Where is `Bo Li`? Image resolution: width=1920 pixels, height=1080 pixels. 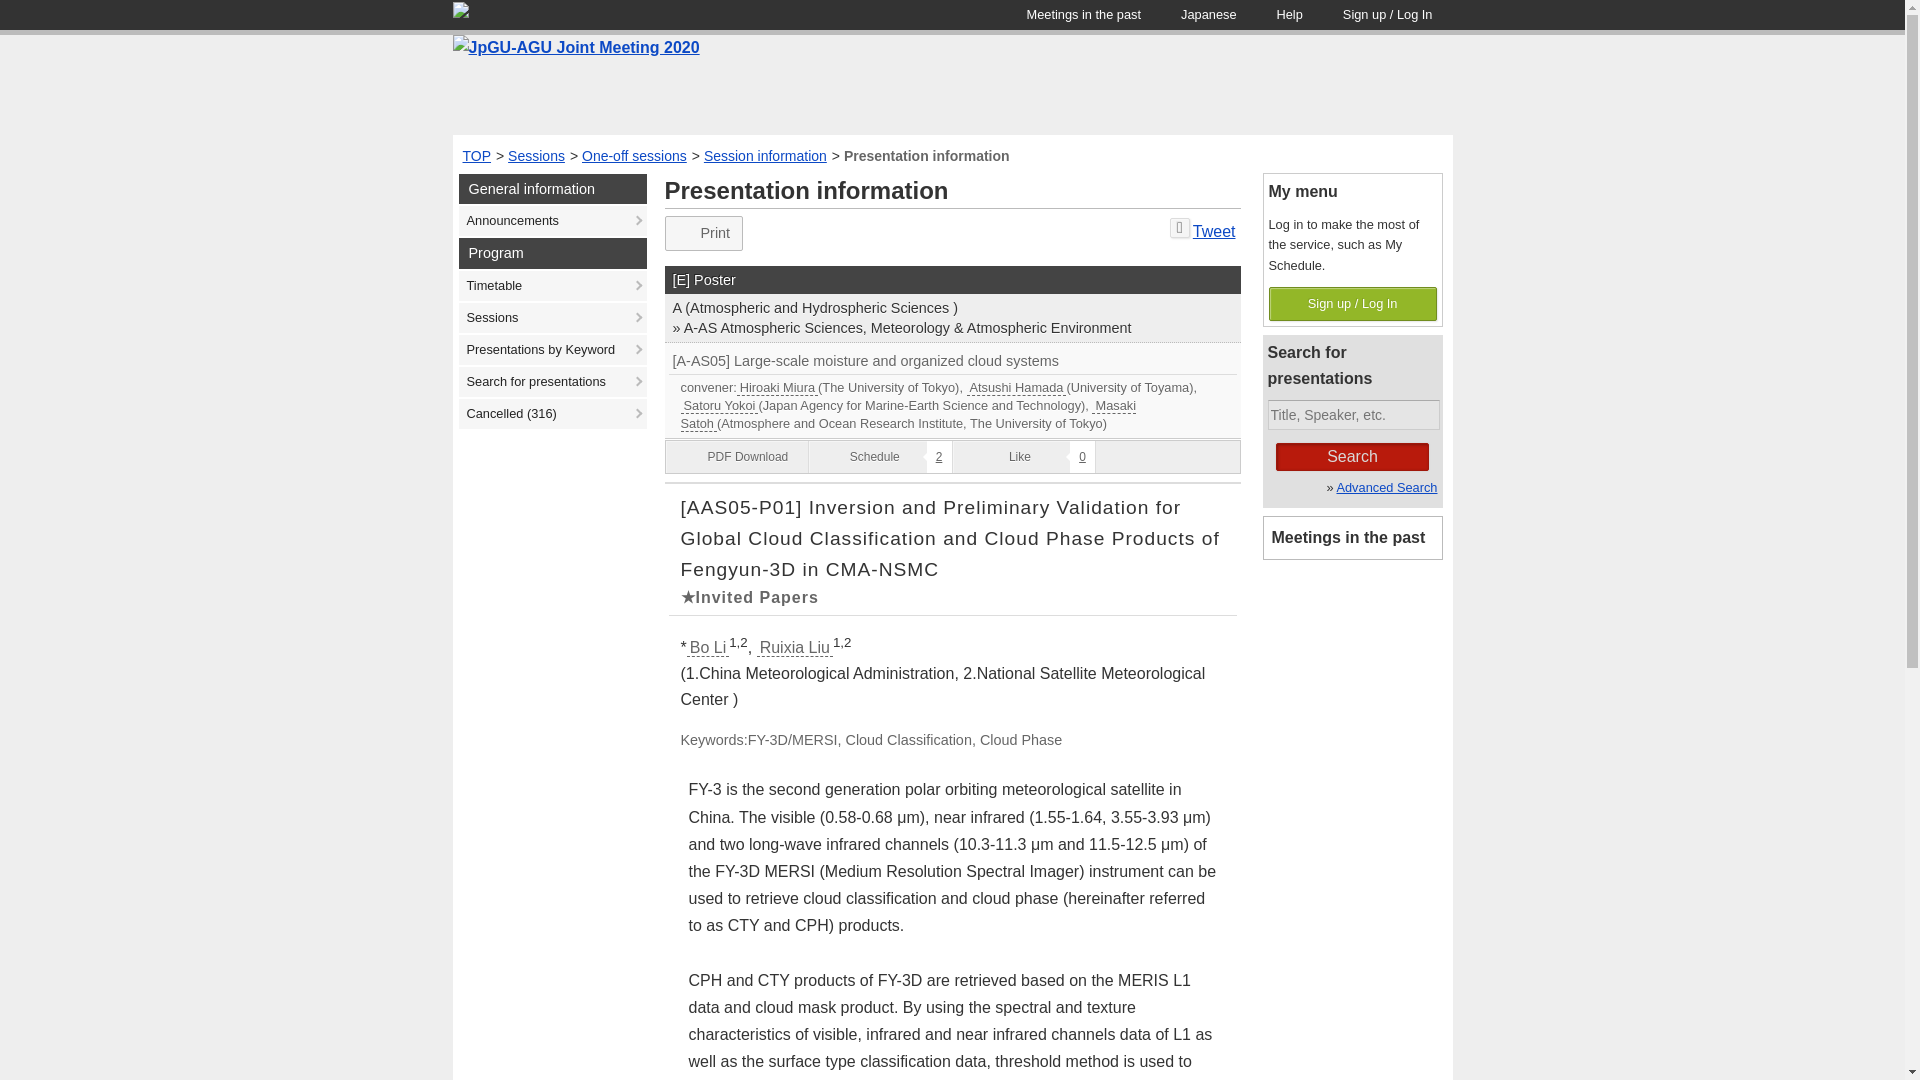 Bo Li is located at coordinates (708, 647).